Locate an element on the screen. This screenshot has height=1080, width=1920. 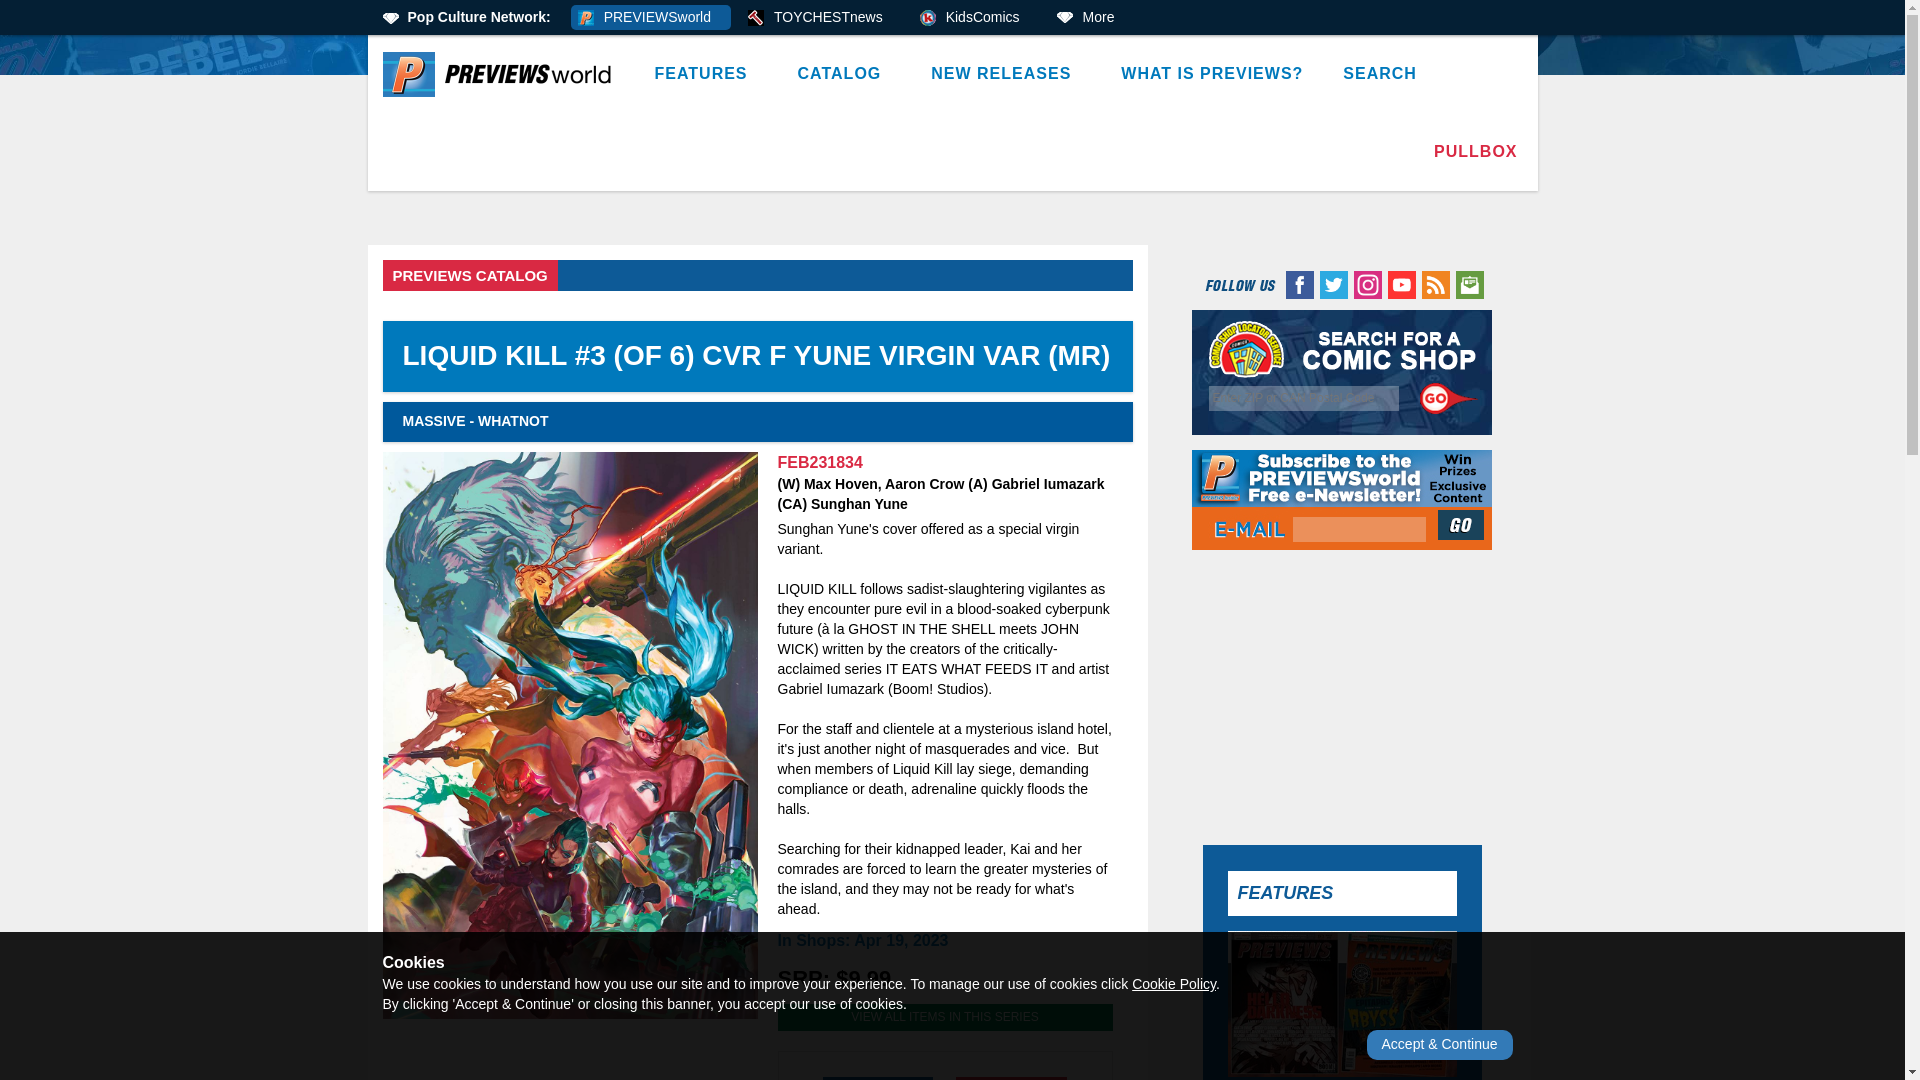
Join Our NewsLetter is located at coordinates (1463, 524).